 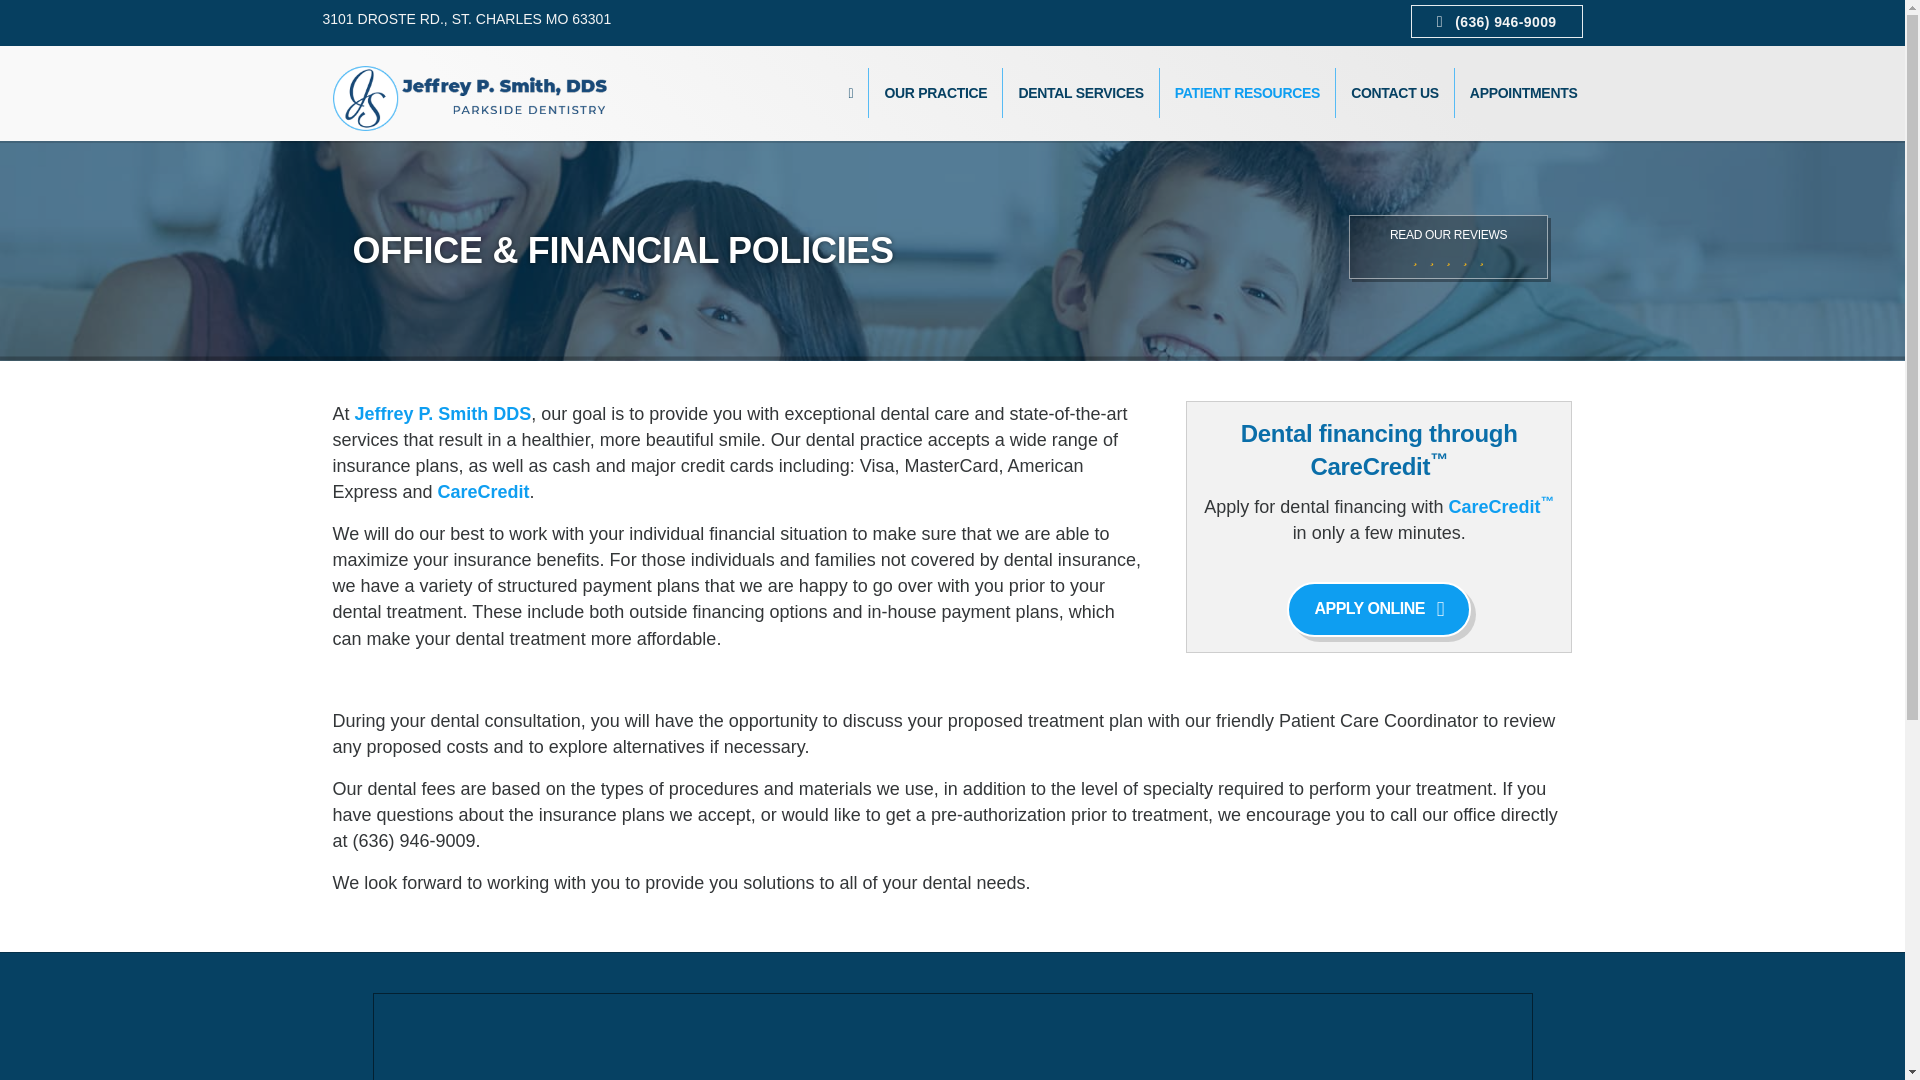 What do you see at coordinates (1246, 92) in the screenshot?
I see `PATIENT RESOURCES` at bounding box center [1246, 92].